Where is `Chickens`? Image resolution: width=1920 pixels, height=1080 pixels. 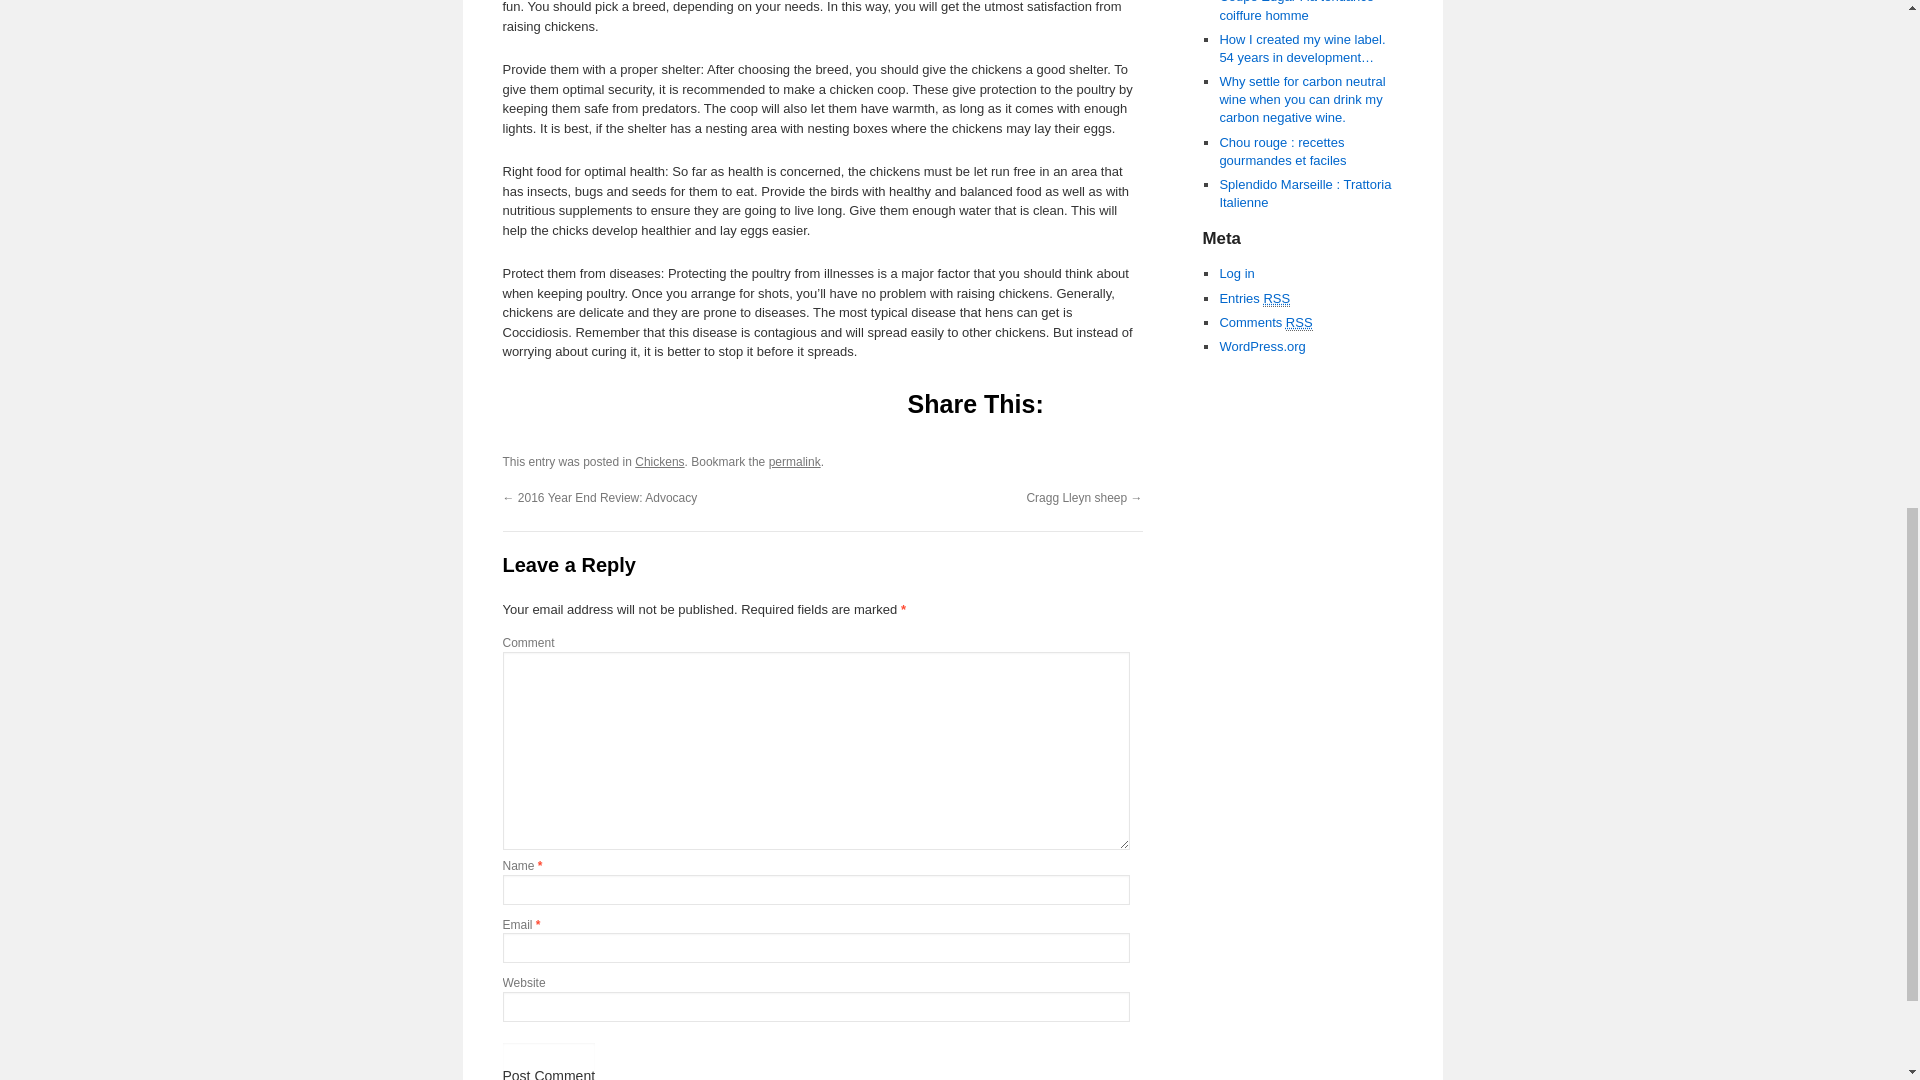 Chickens is located at coordinates (659, 461).